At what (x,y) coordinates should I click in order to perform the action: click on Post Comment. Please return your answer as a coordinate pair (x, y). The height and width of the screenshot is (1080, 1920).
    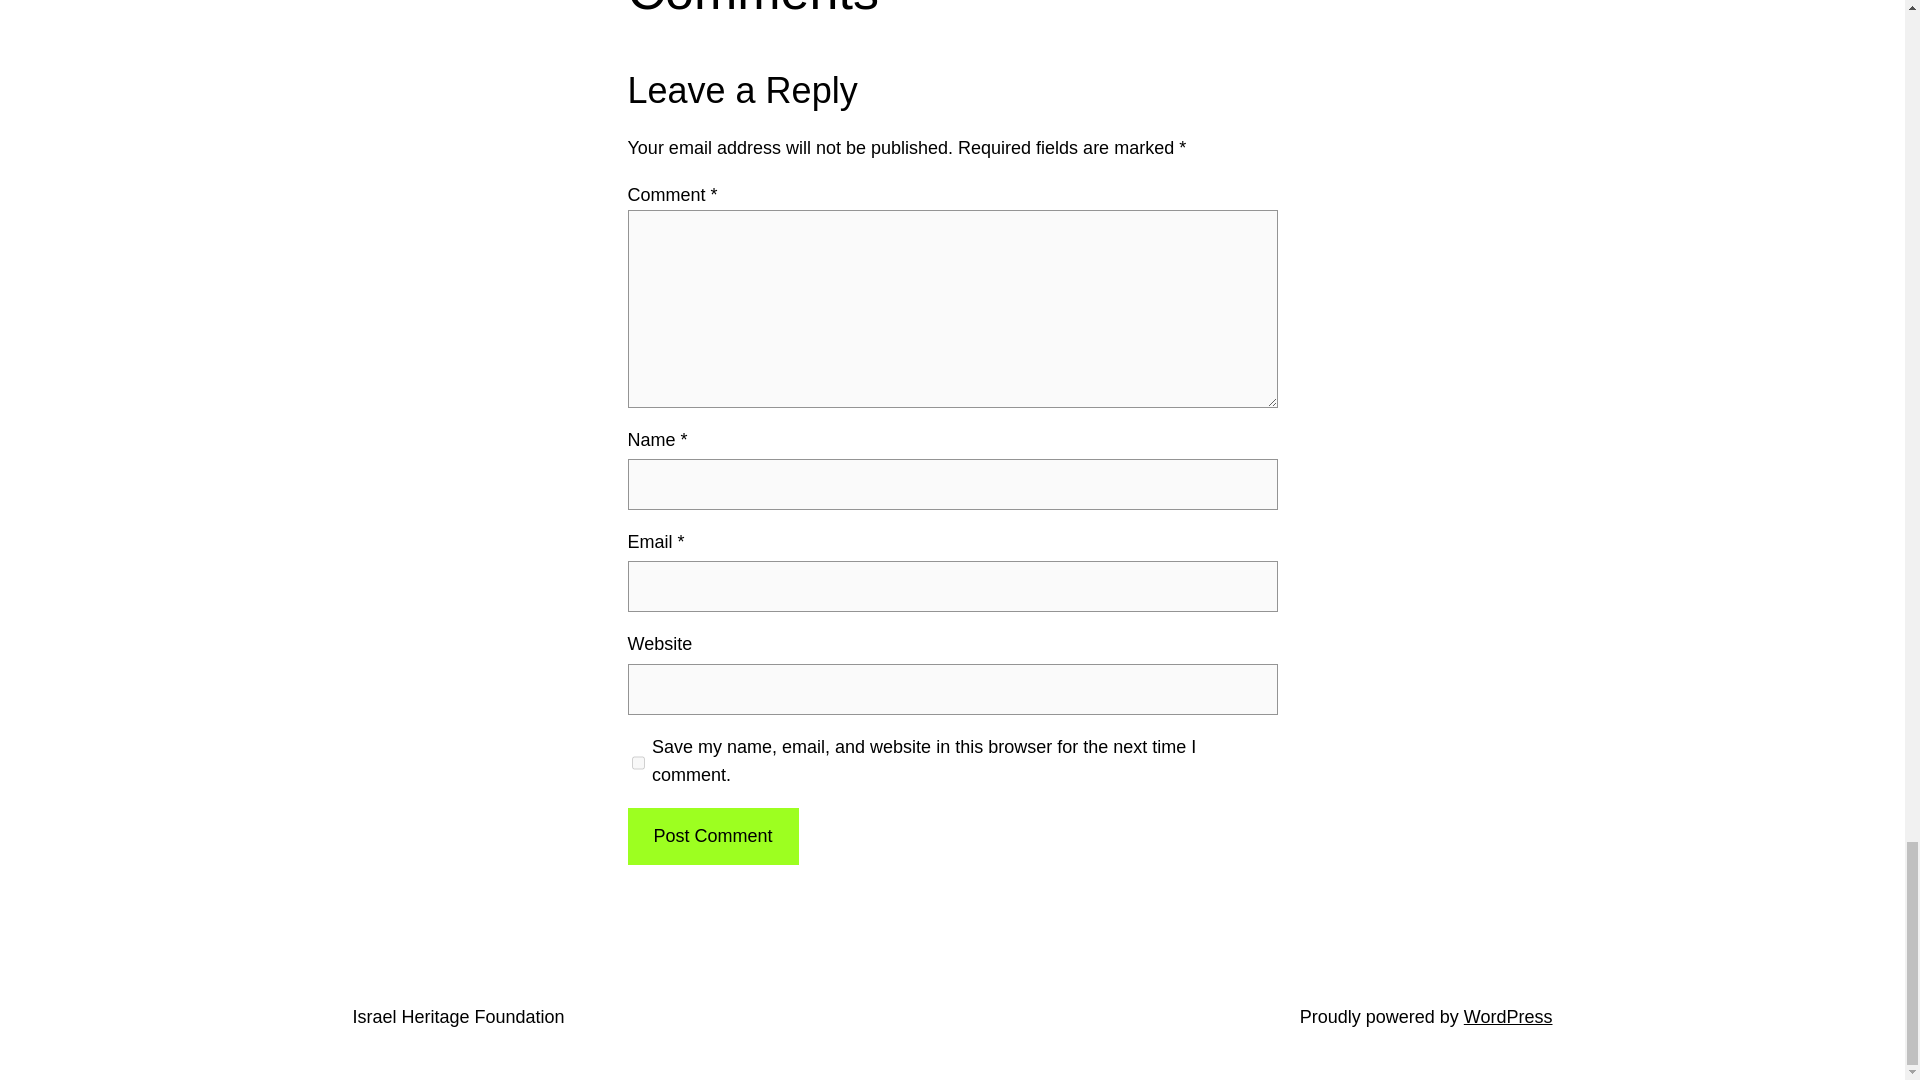
    Looking at the image, I should click on (712, 836).